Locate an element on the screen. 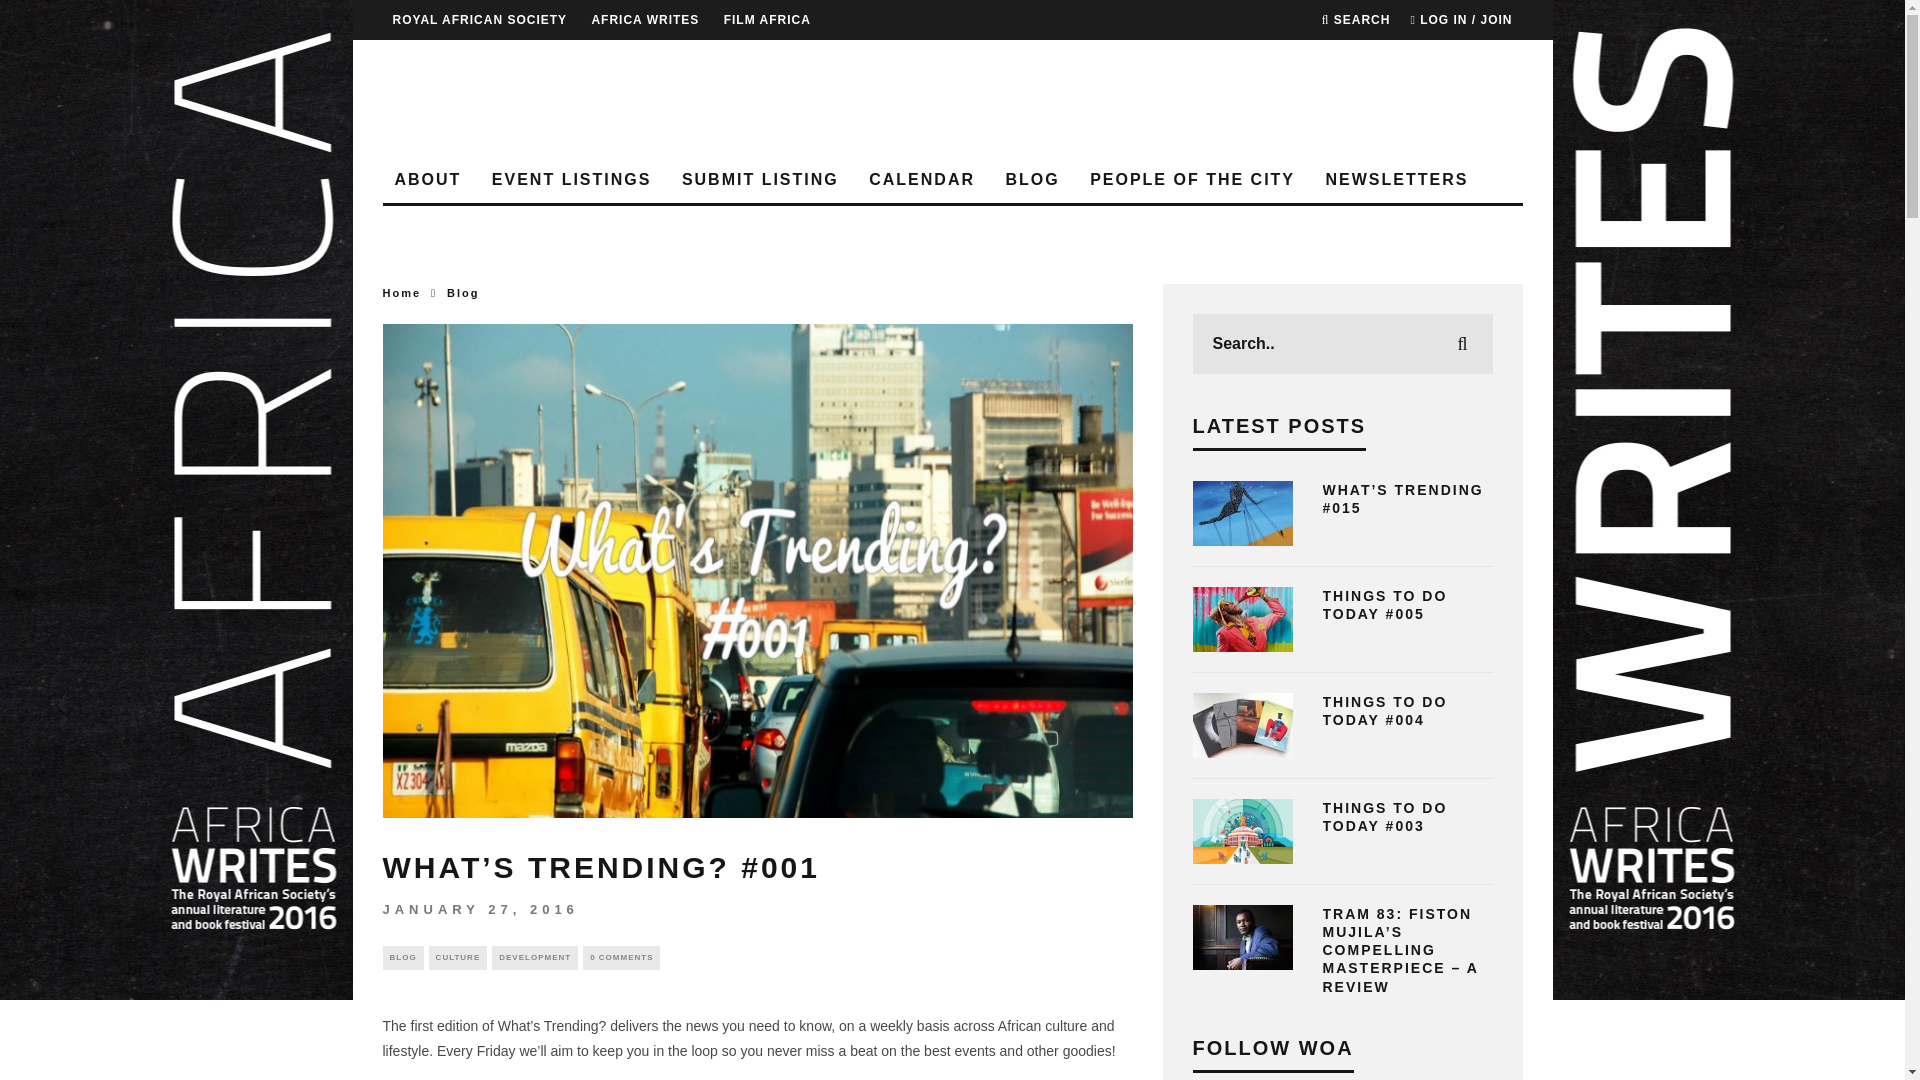  EVENT LISTINGS is located at coordinates (572, 180).